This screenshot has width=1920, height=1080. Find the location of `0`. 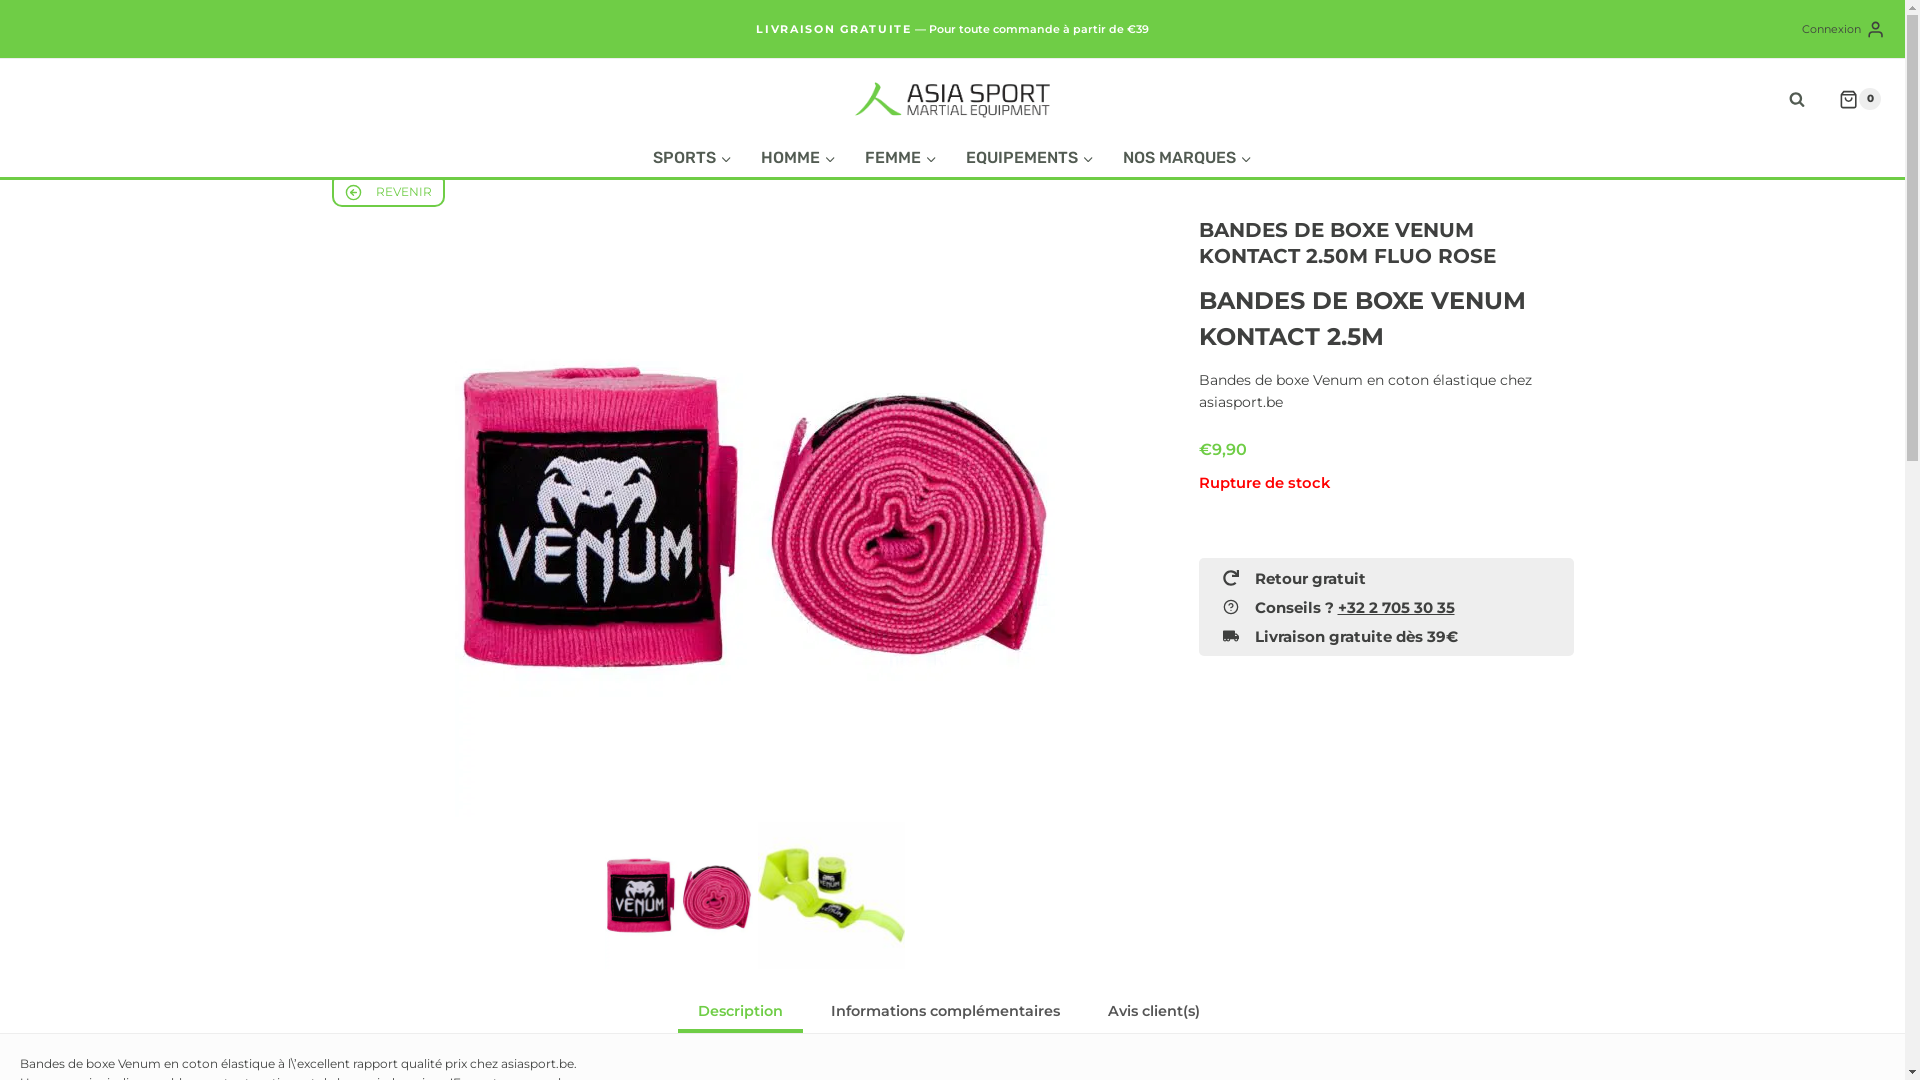

0 is located at coordinates (1852, 99).